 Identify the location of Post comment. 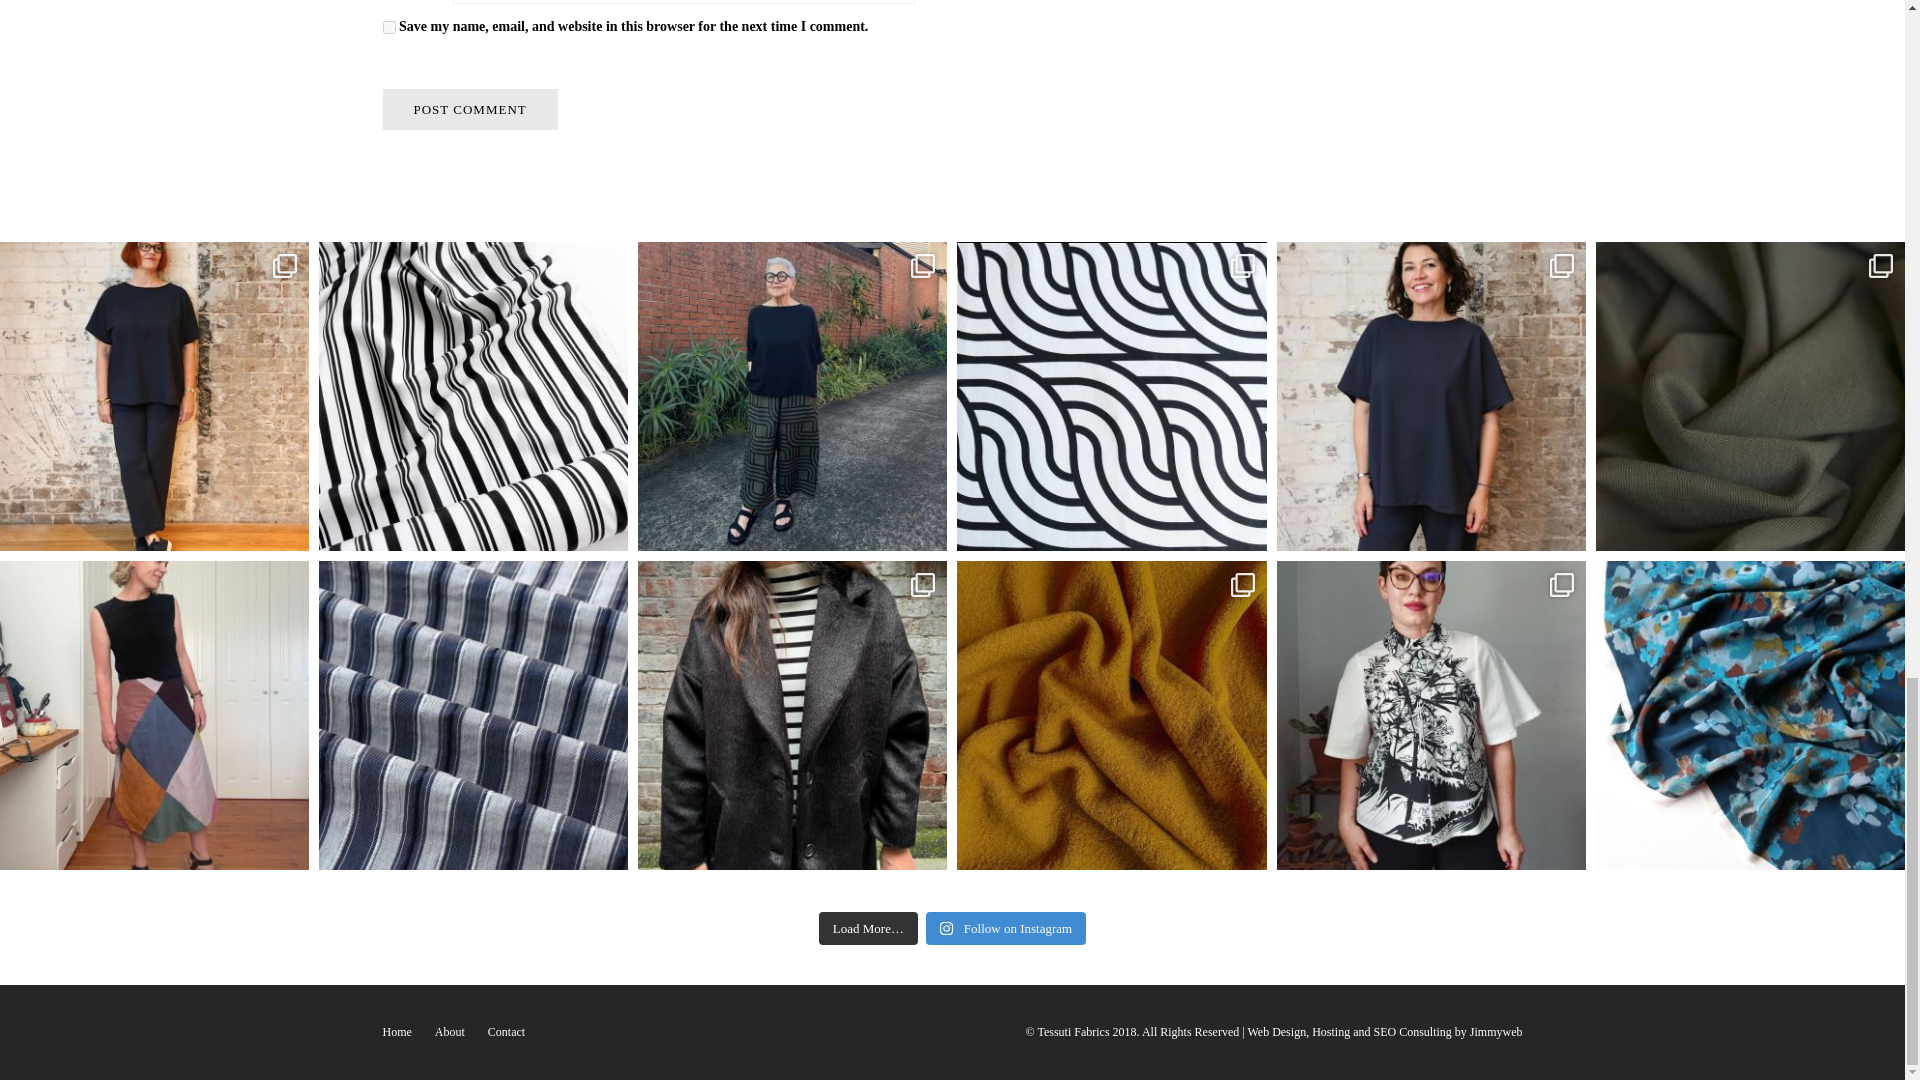
(469, 108).